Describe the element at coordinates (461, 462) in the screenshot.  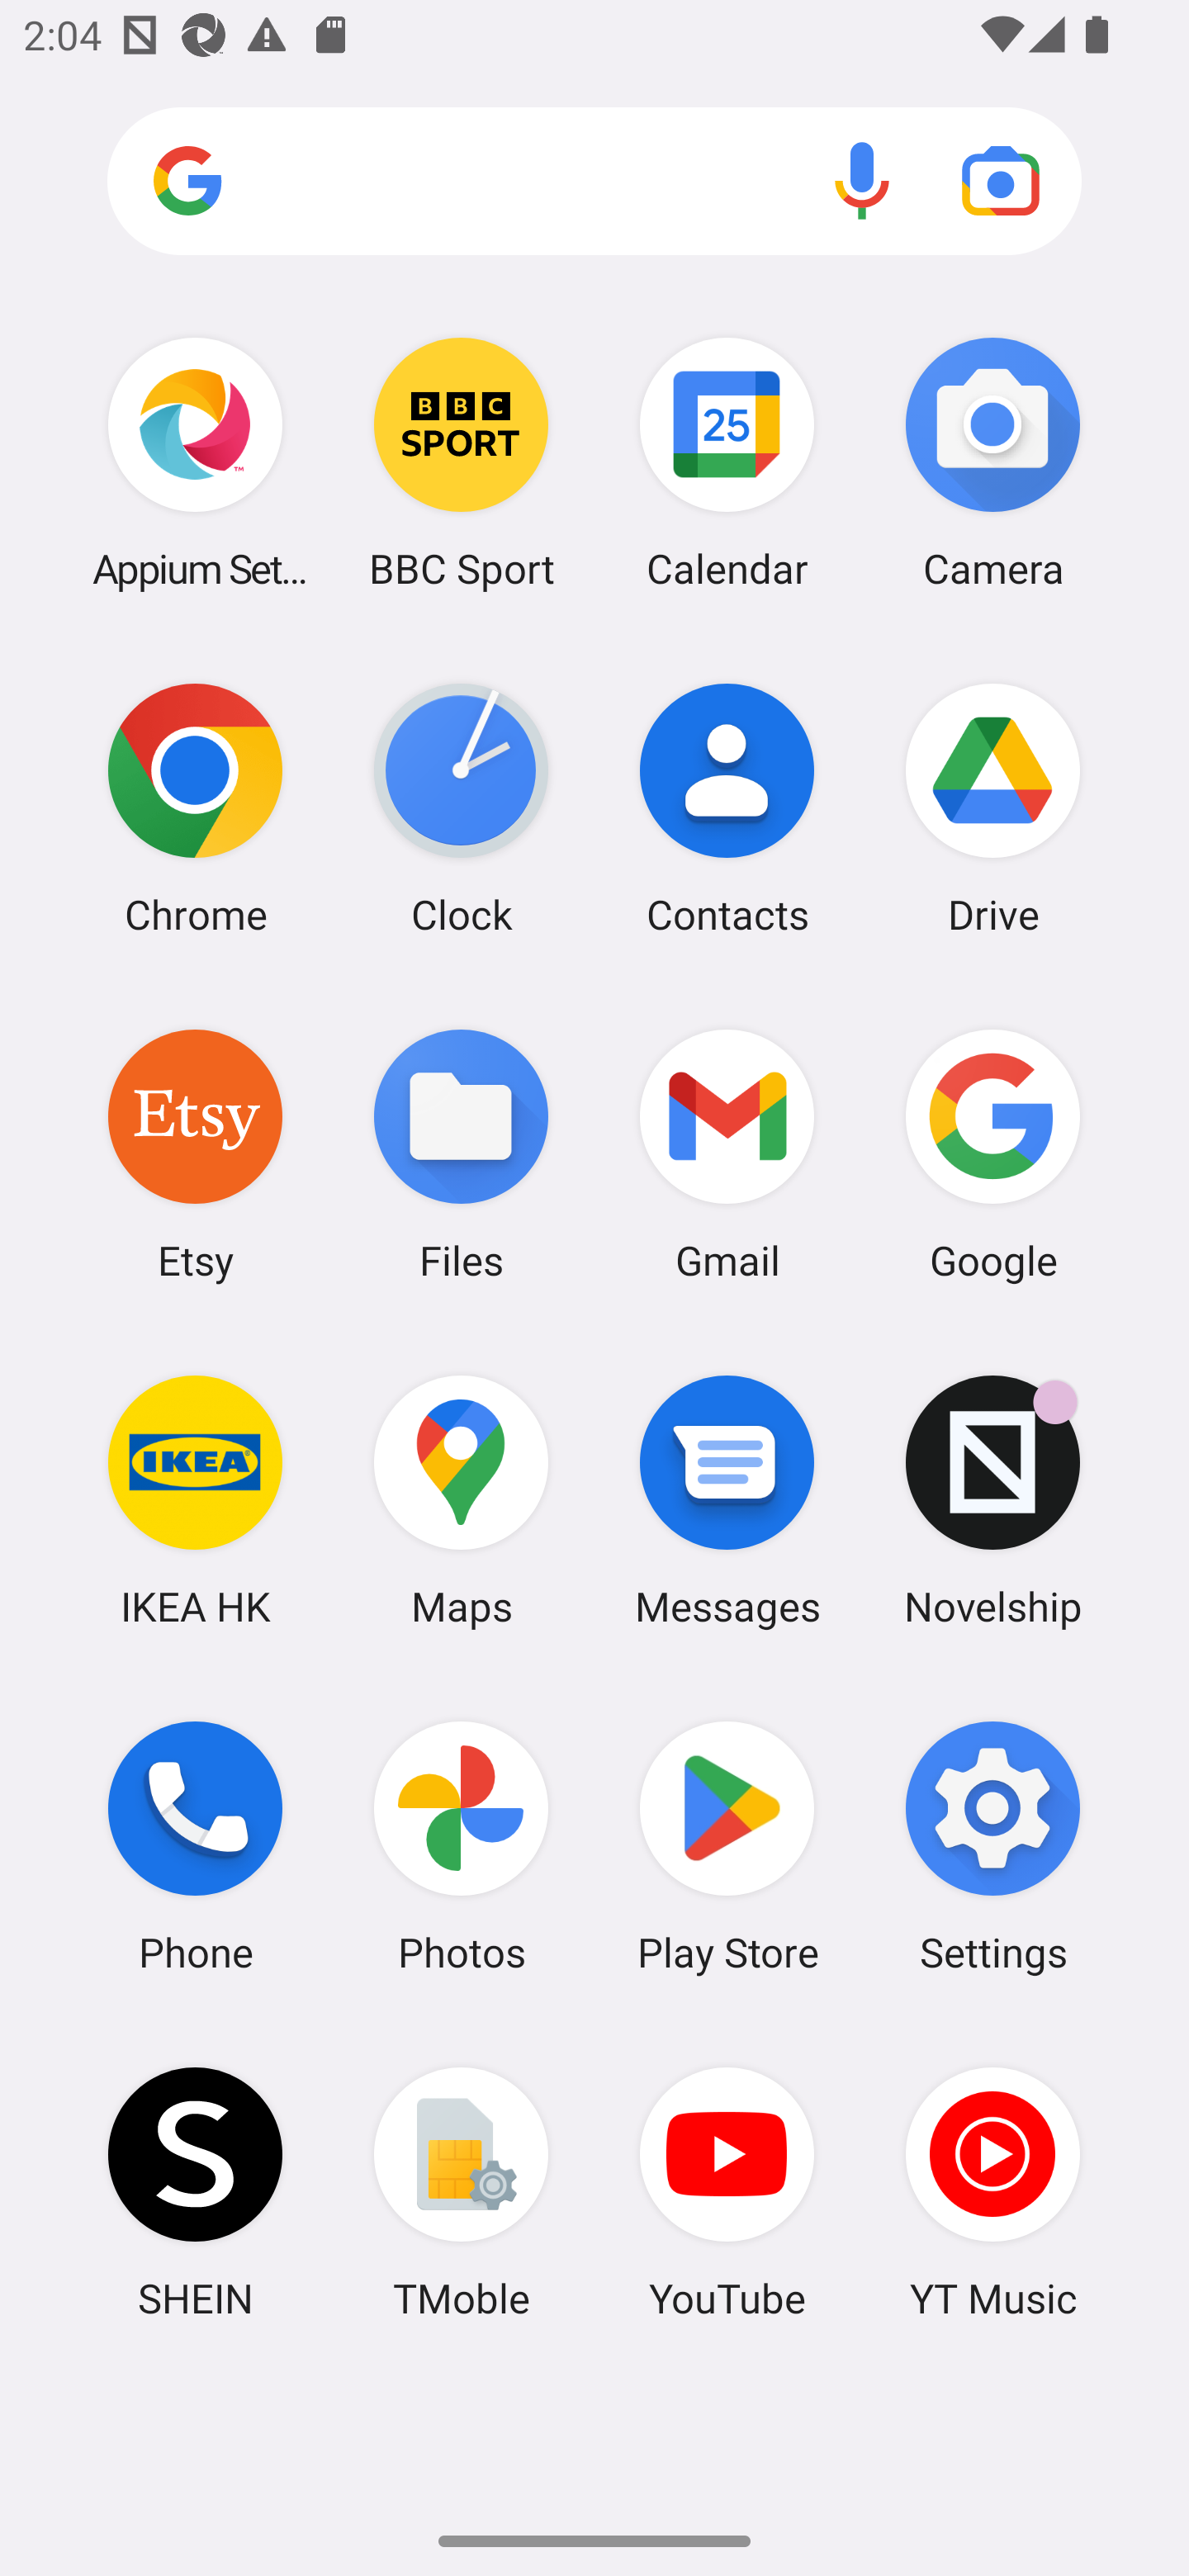
I see `BBC Sport` at that location.